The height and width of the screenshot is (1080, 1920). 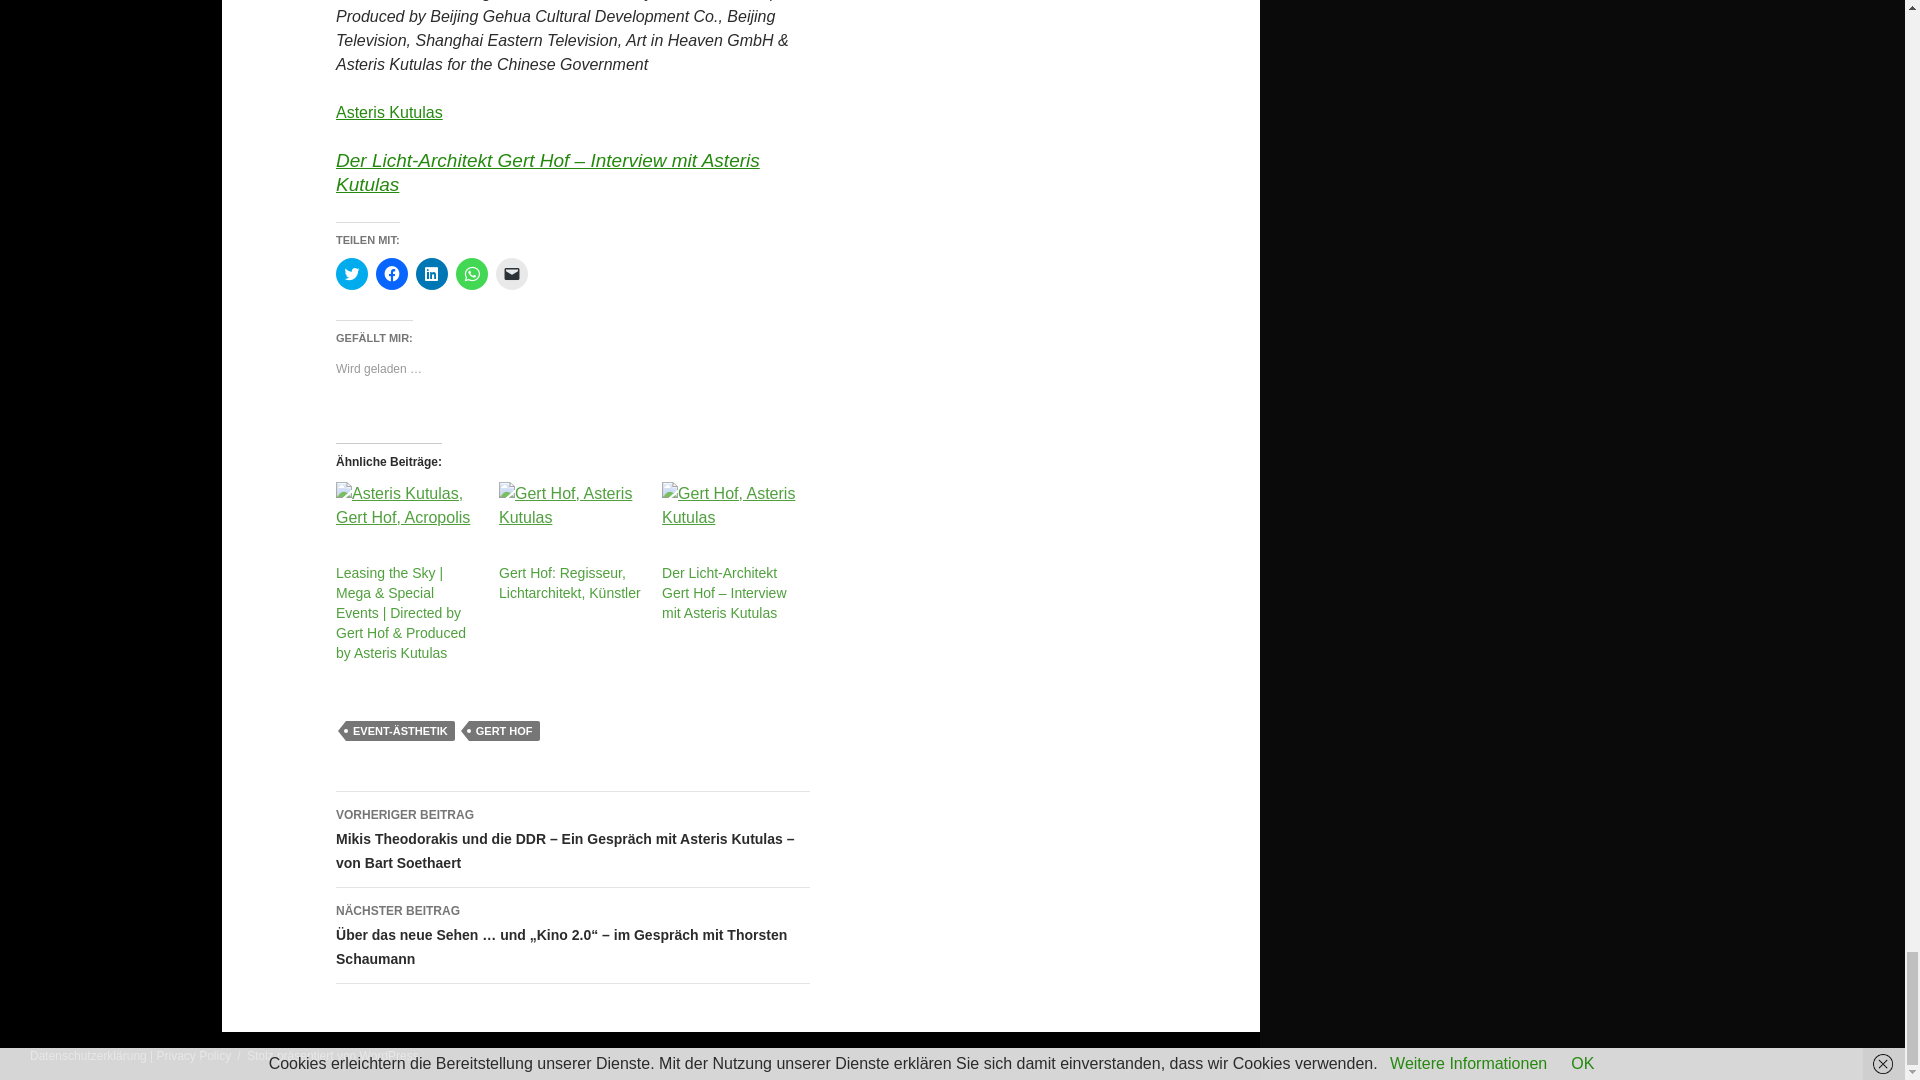 I want to click on Klicken, um auf WhatsApp zu teilen, so click(x=472, y=274).